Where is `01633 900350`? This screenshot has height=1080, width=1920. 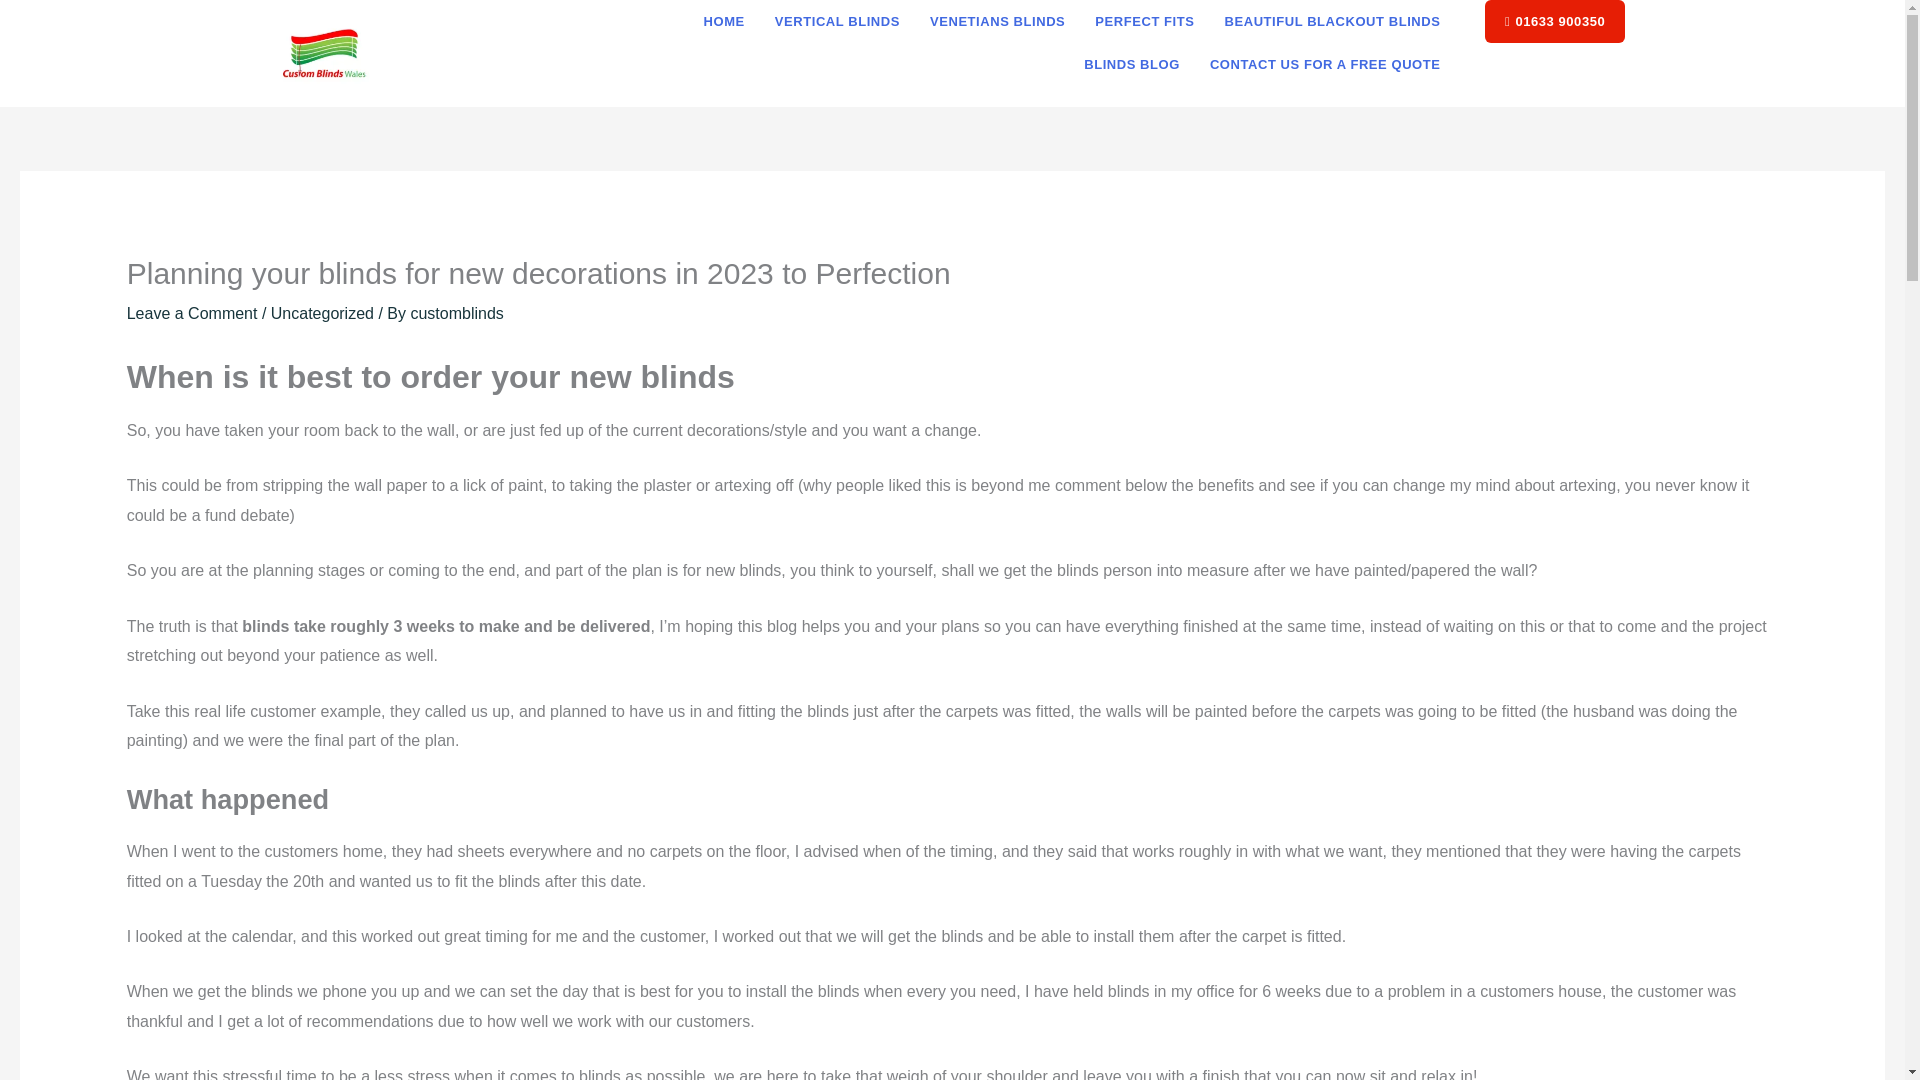
01633 900350 is located at coordinates (1554, 22).